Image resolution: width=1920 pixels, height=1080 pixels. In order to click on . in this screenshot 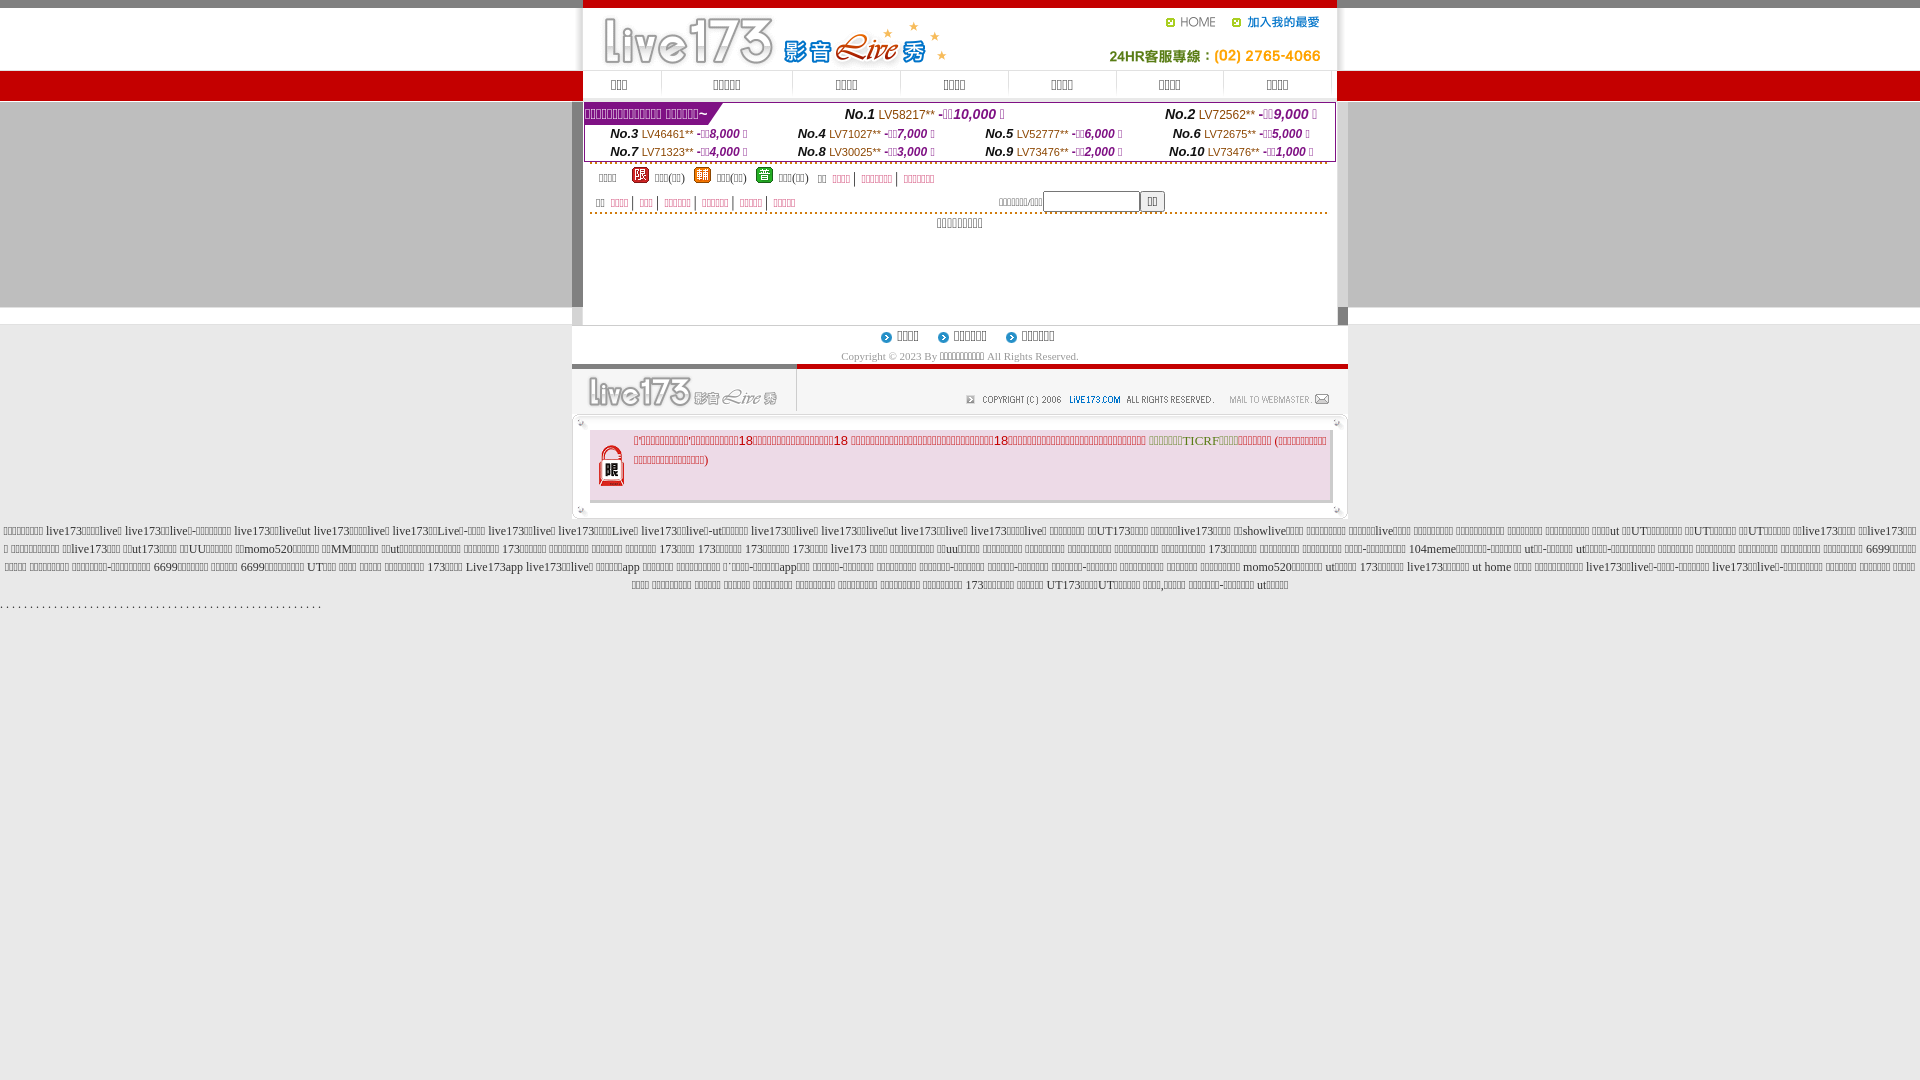, I will do `click(254, 604)`.